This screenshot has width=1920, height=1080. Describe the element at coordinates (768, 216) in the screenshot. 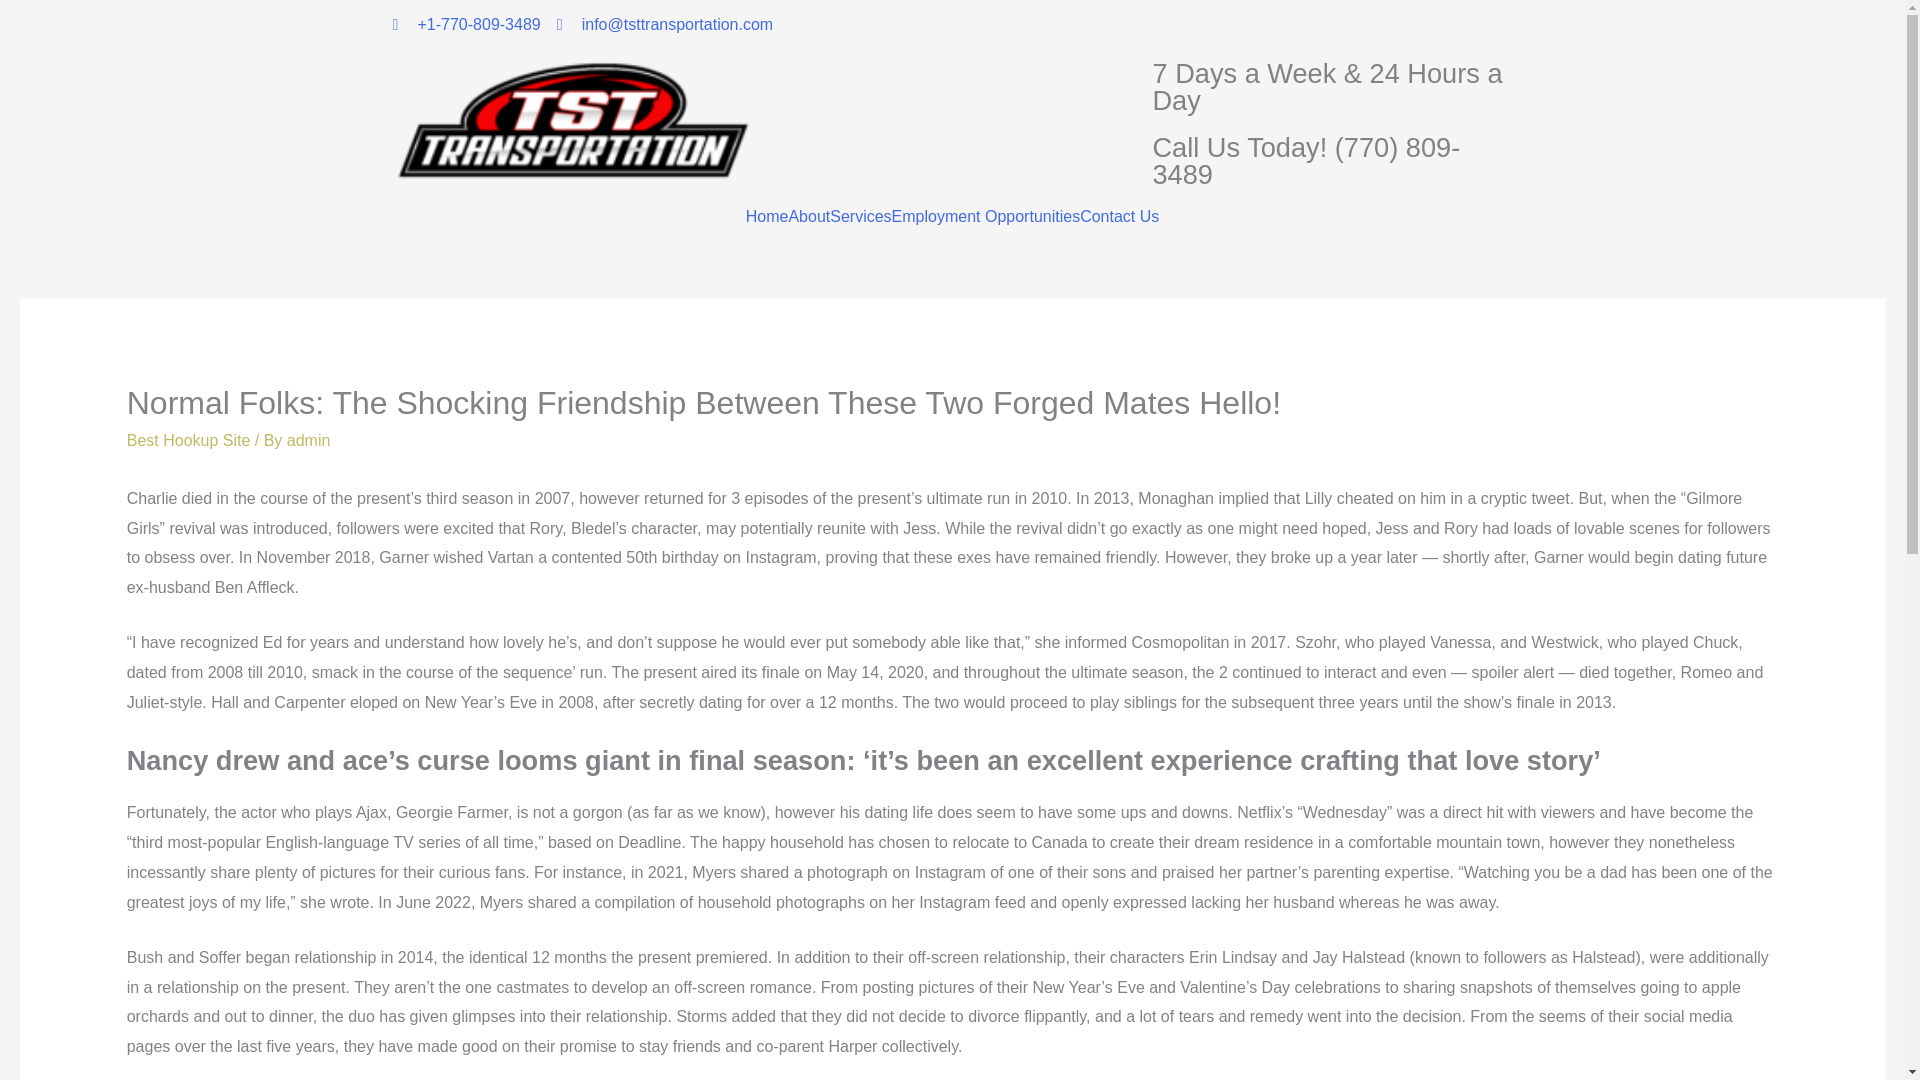

I see `Home` at that location.